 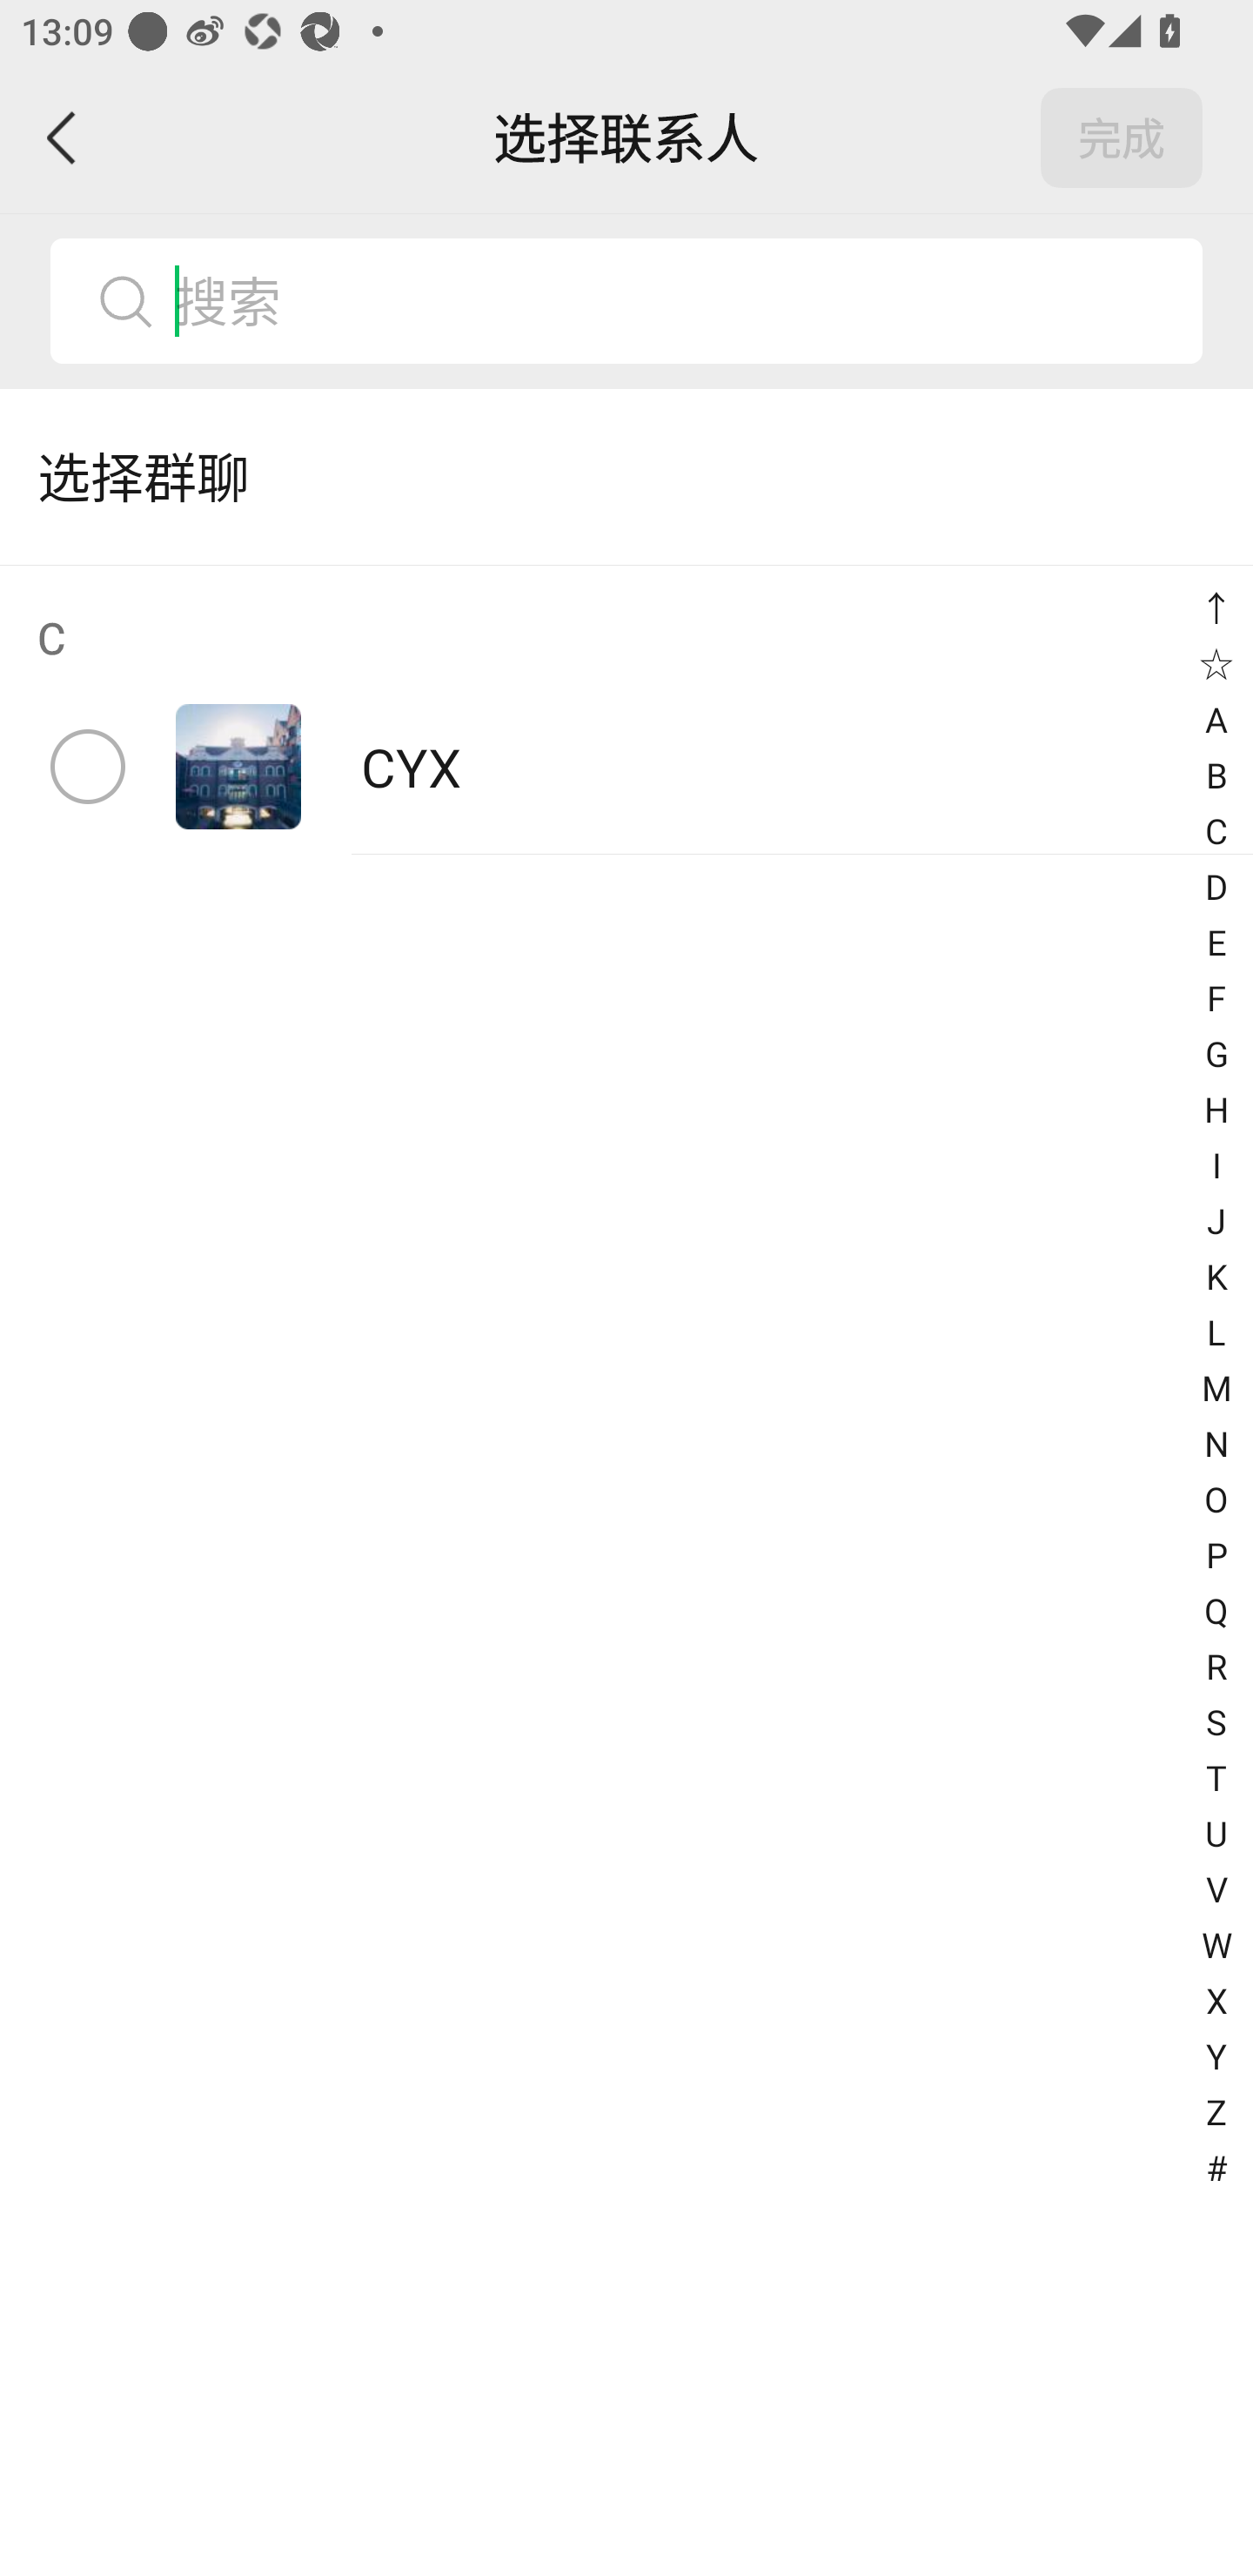 I want to click on 搜索, so click(x=676, y=301).